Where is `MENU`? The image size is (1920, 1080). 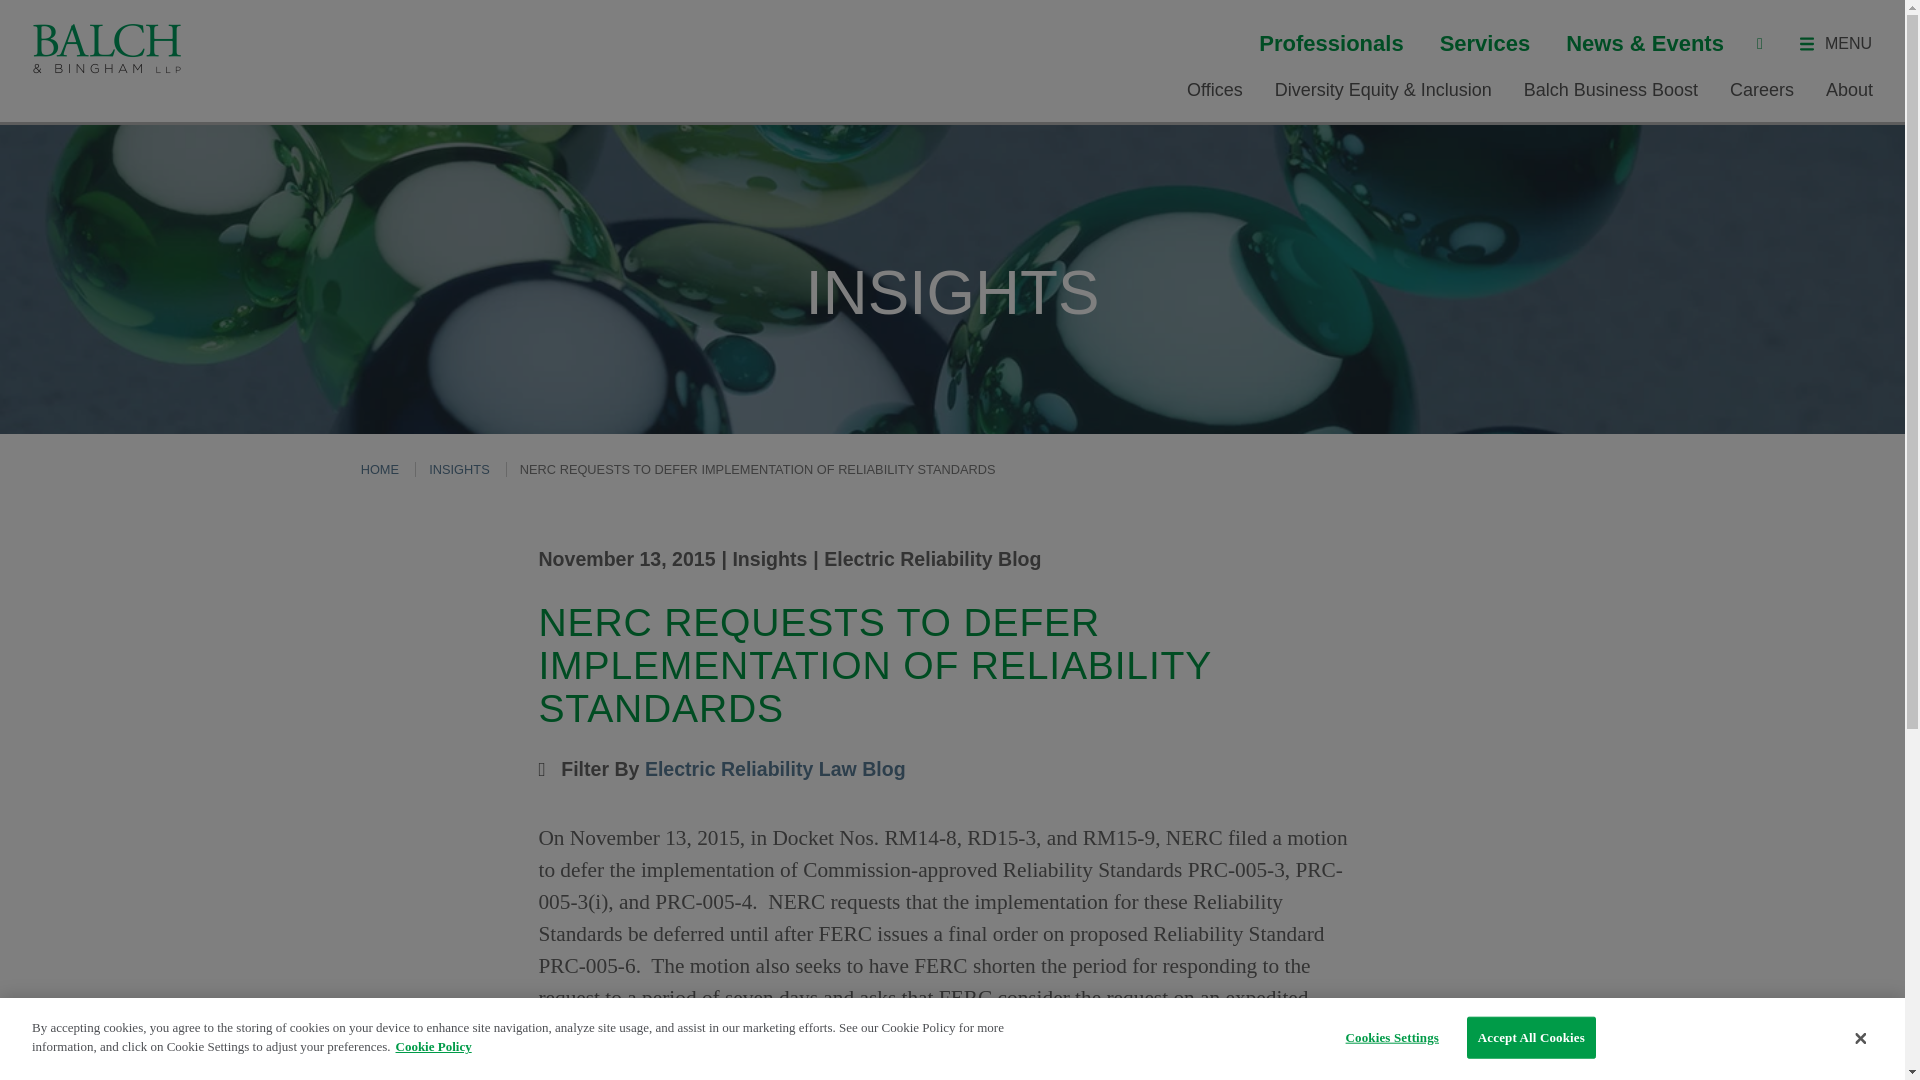 MENU is located at coordinates (1834, 44).